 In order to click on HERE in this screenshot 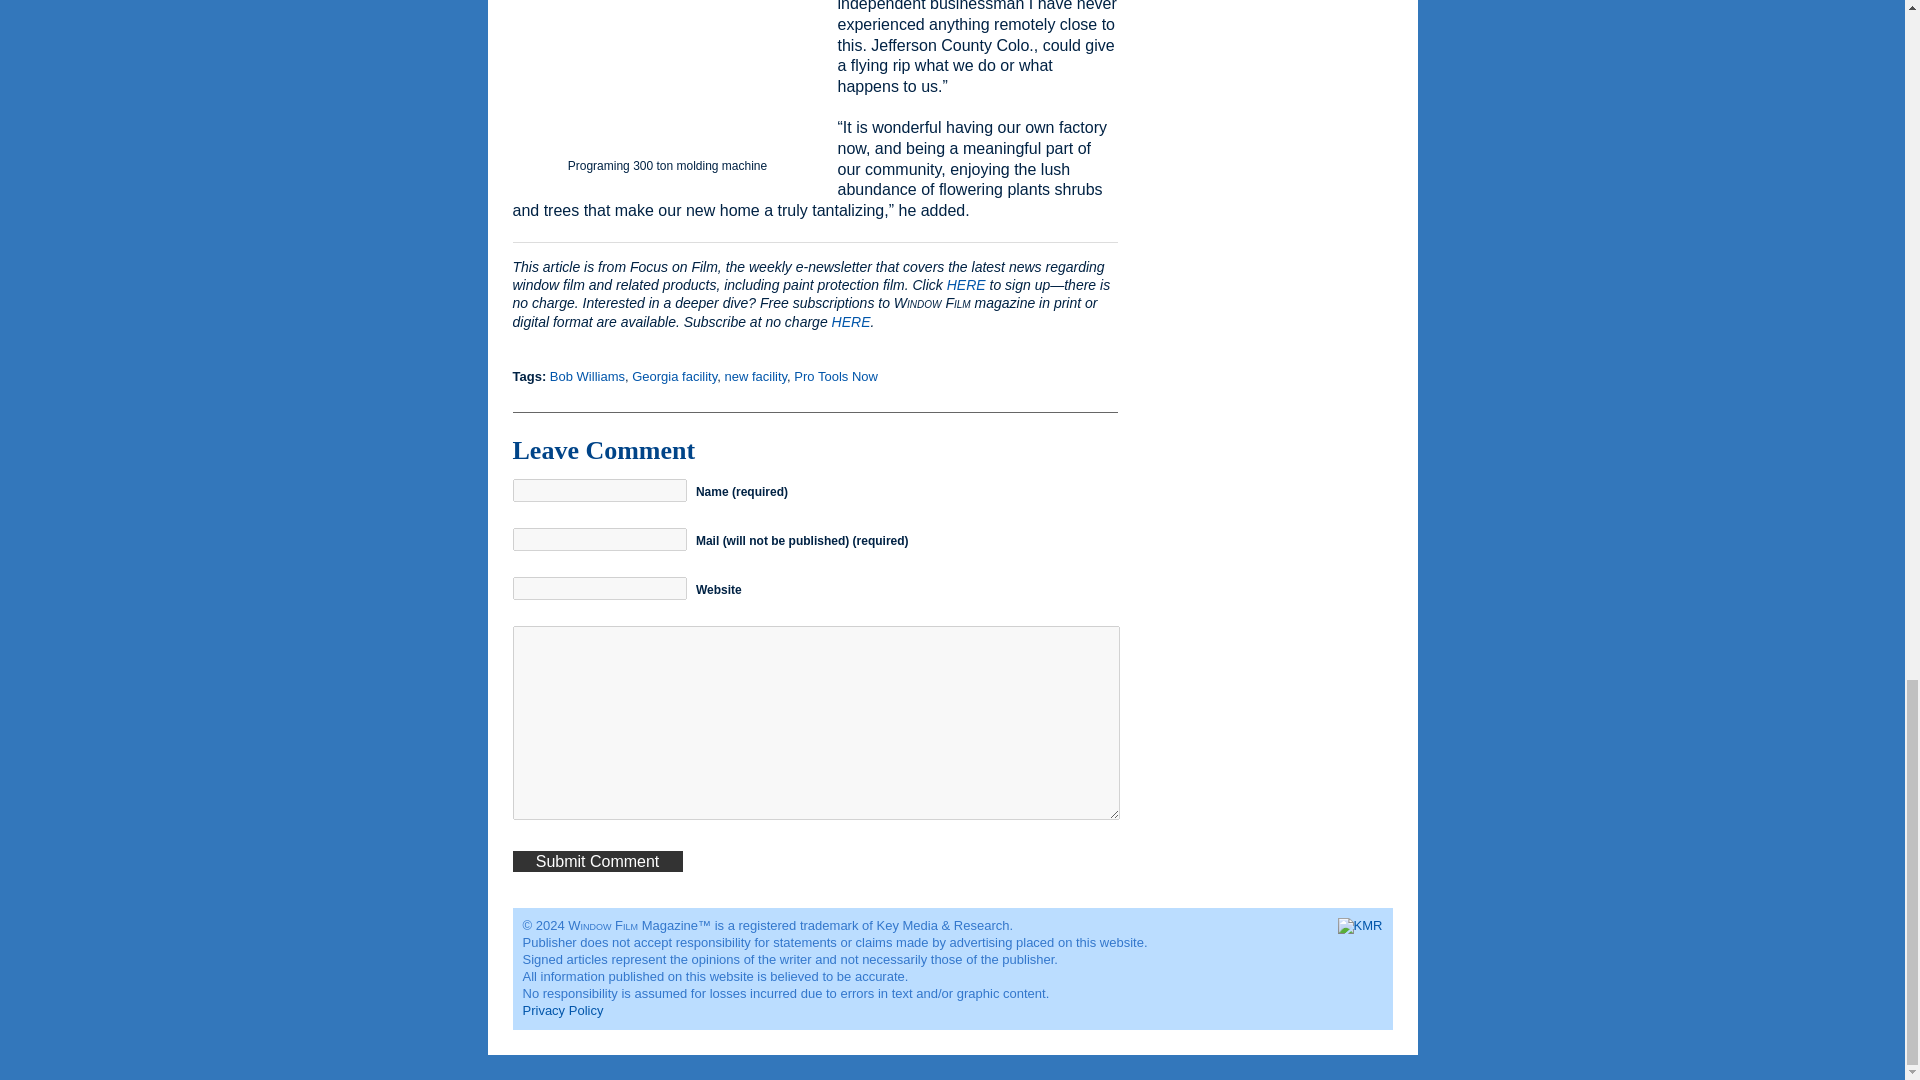, I will do `click(966, 284)`.